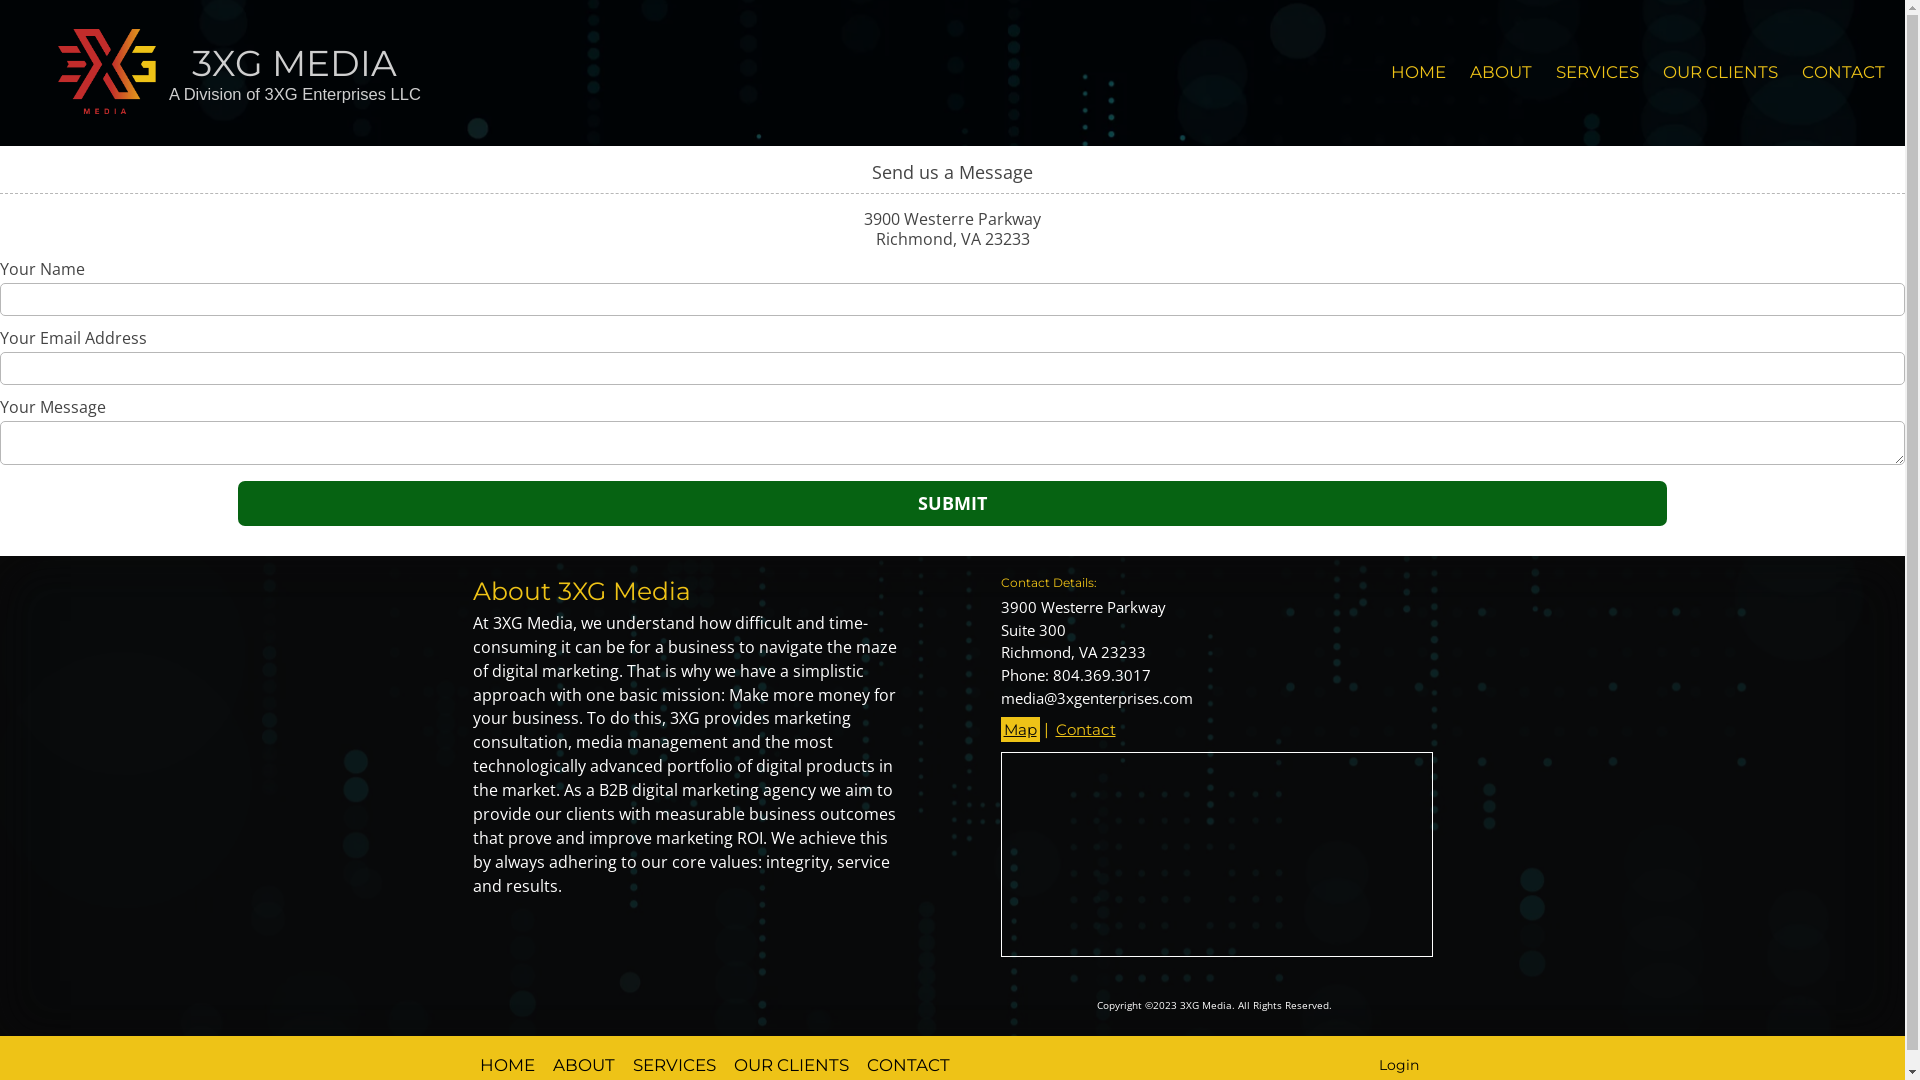 The image size is (1920, 1080). Describe the element at coordinates (1085, 730) in the screenshot. I see `Contact` at that location.